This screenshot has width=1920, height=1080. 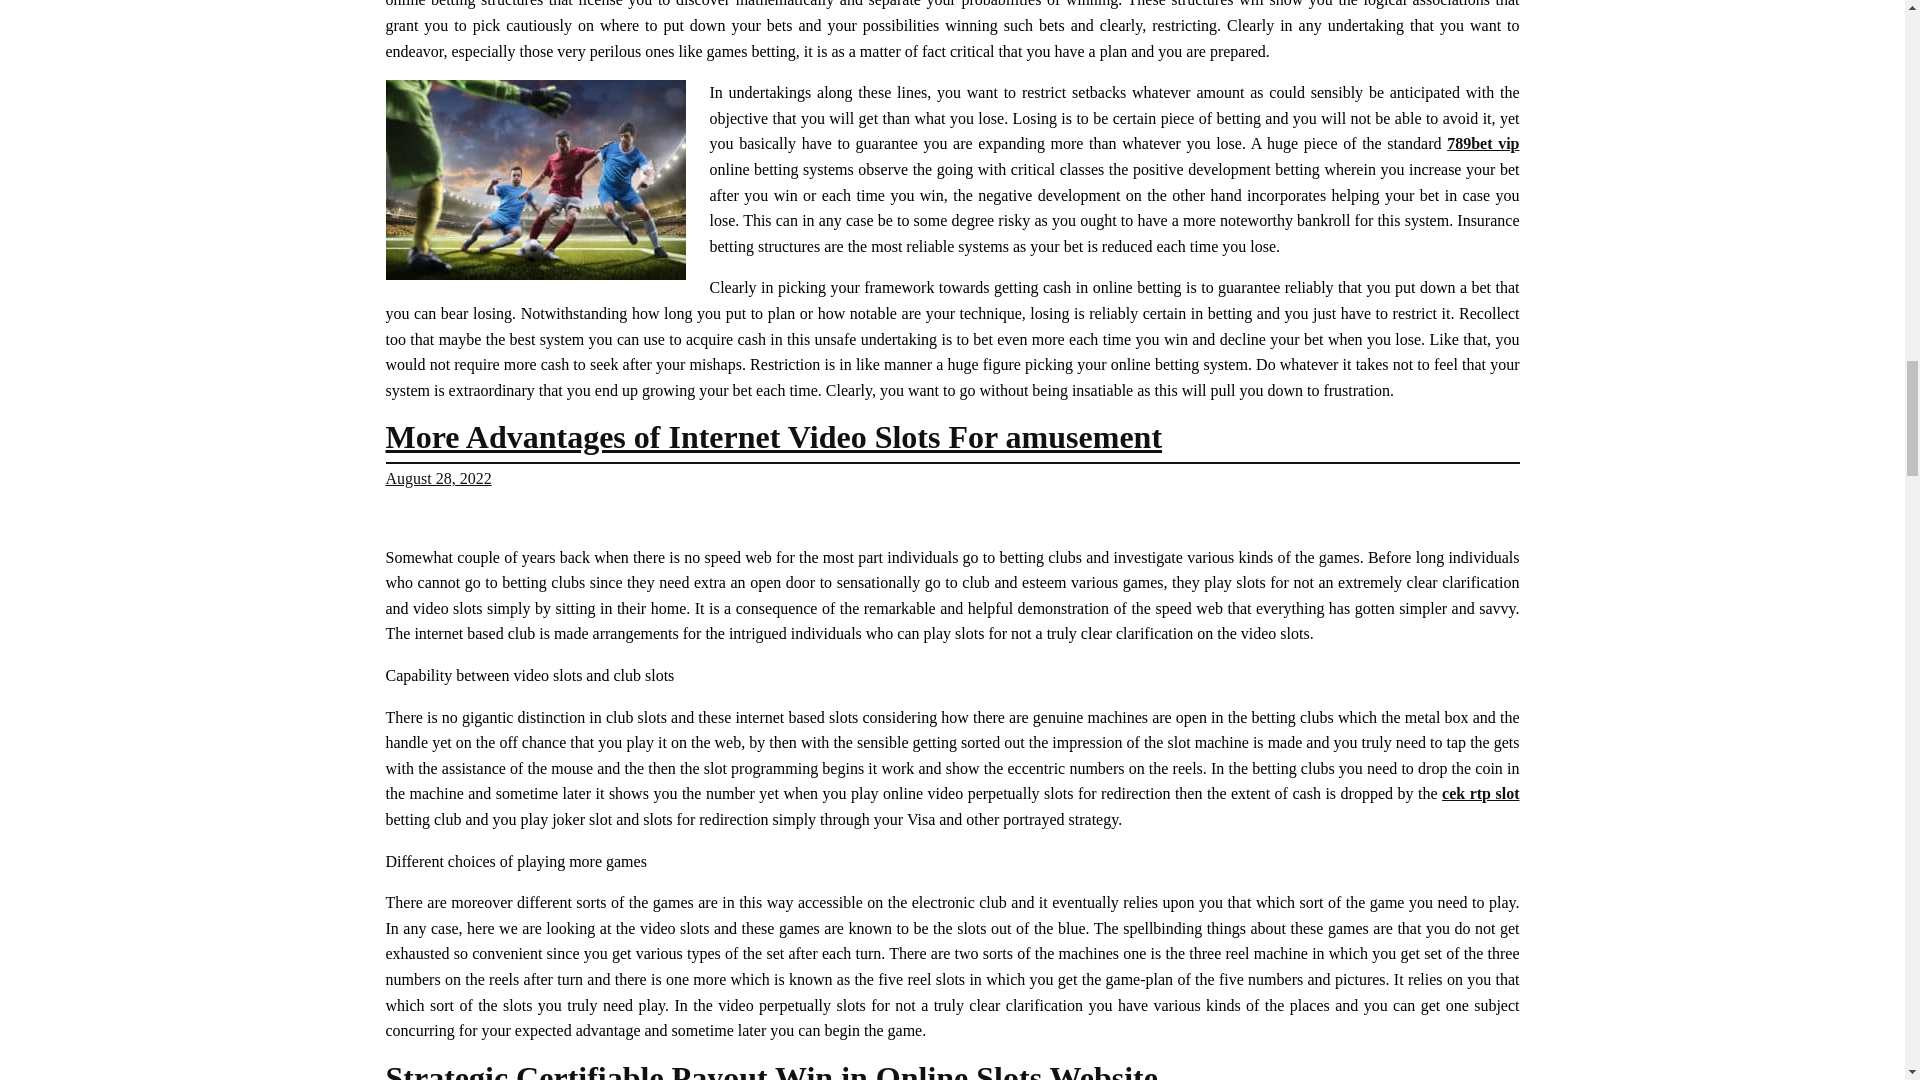 What do you see at coordinates (1482, 144) in the screenshot?
I see `789bet vip` at bounding box center [1482, 144].